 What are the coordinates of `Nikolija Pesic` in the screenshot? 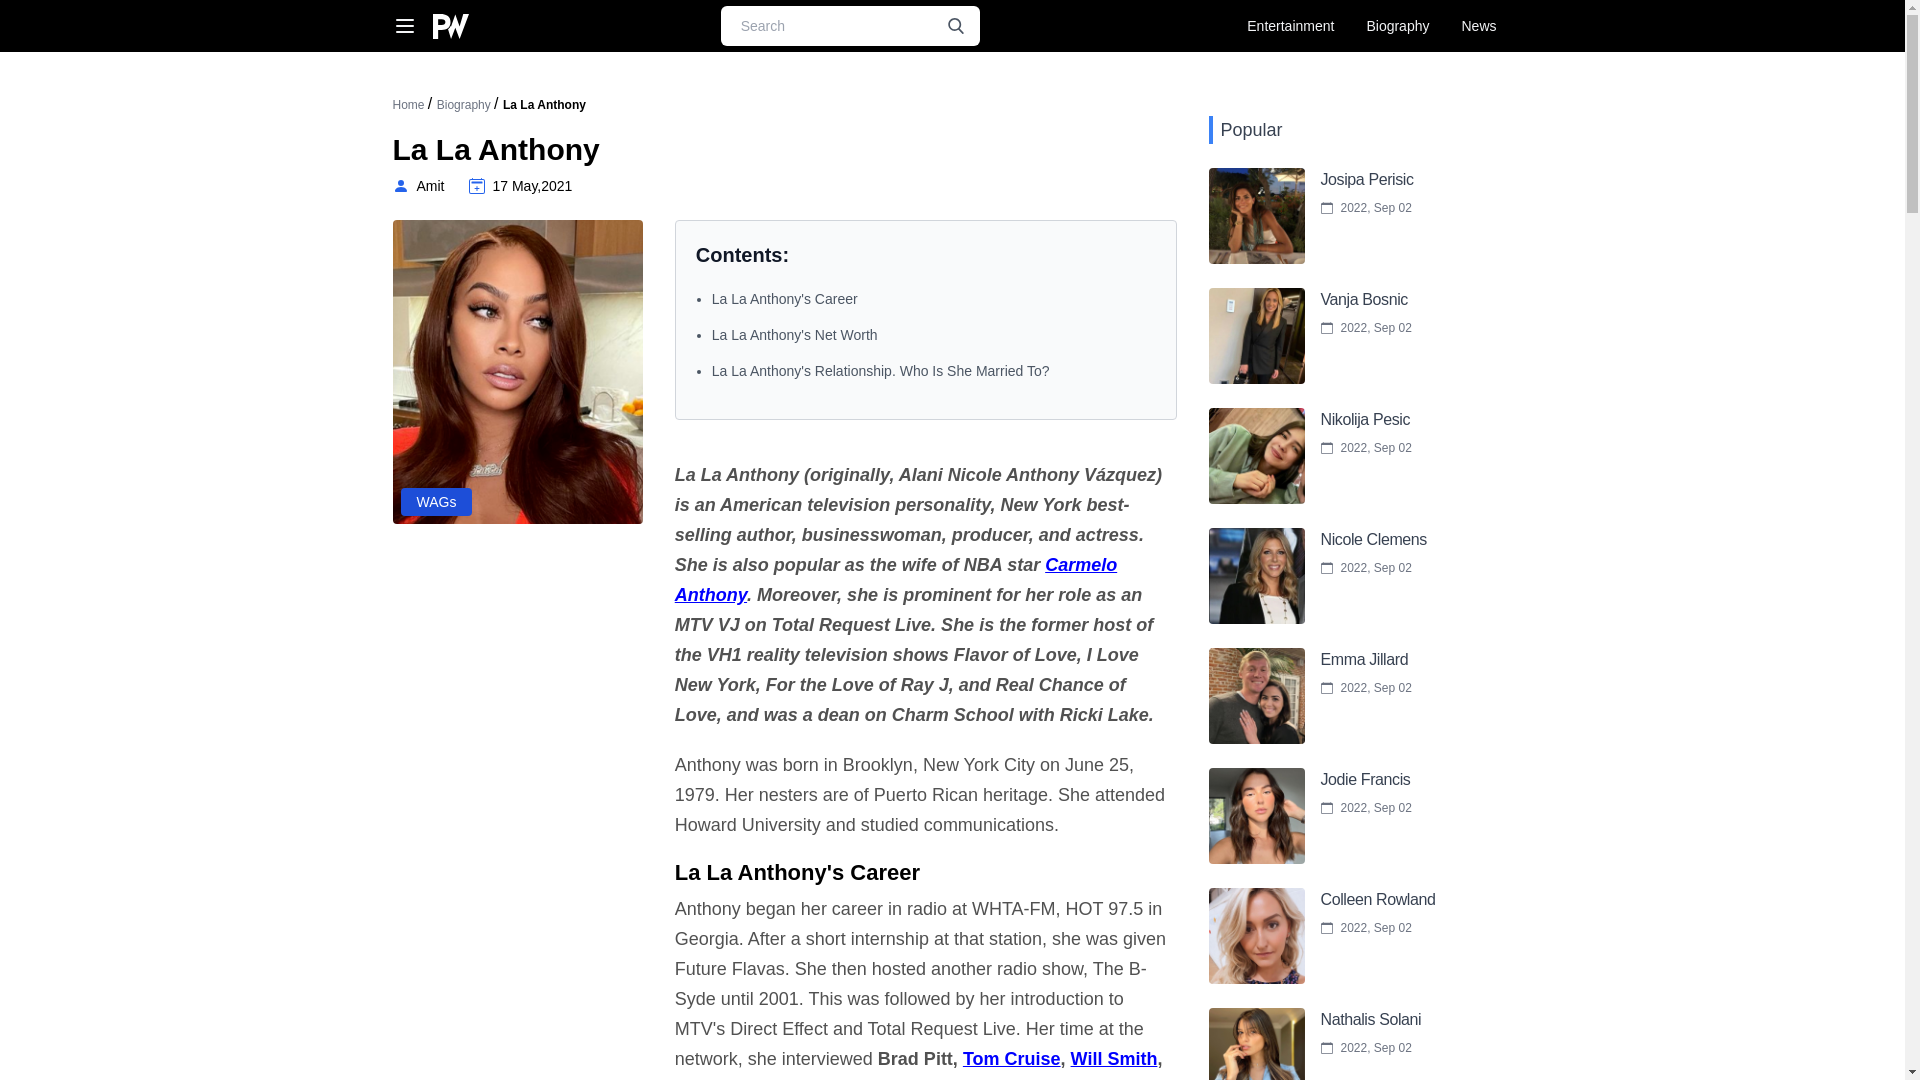 It's located at (417, 186).